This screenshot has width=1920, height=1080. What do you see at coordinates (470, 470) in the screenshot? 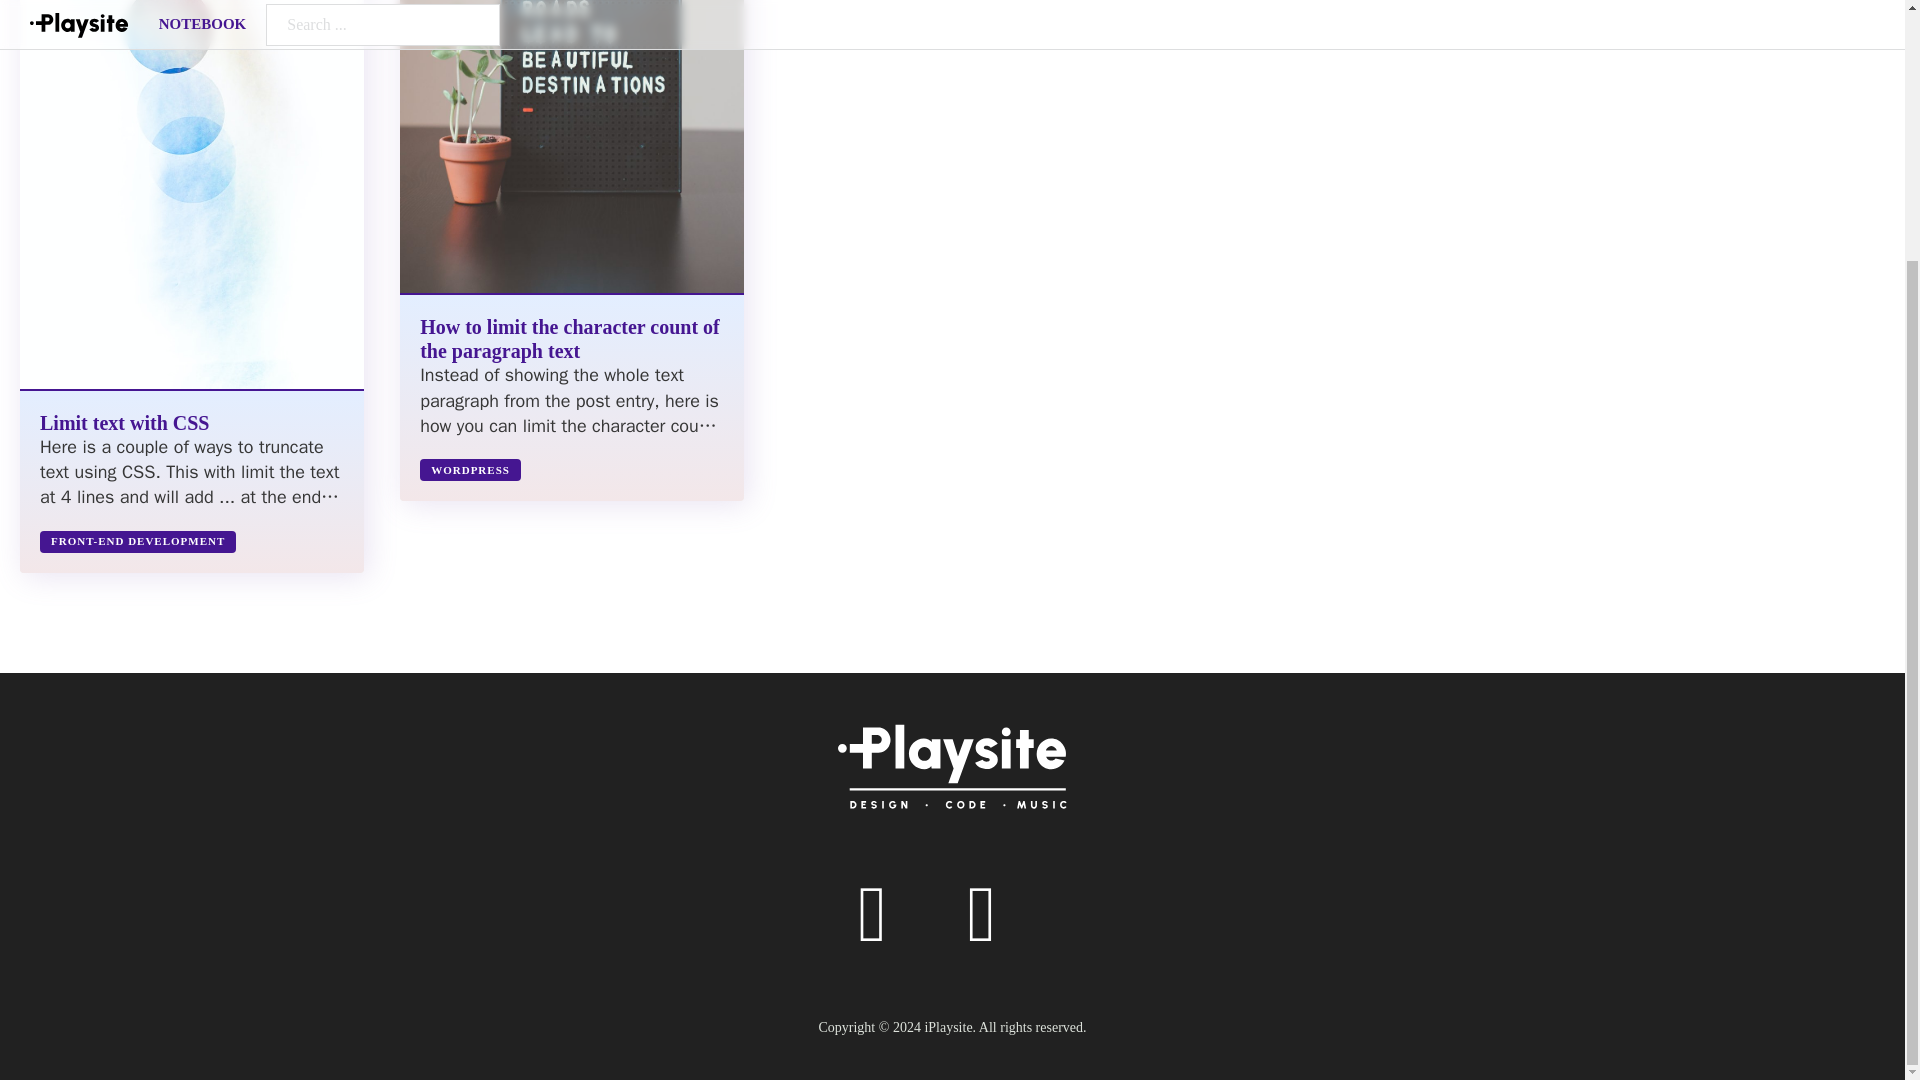
I see `WORDPRESS` at bounding box center [470, 470].